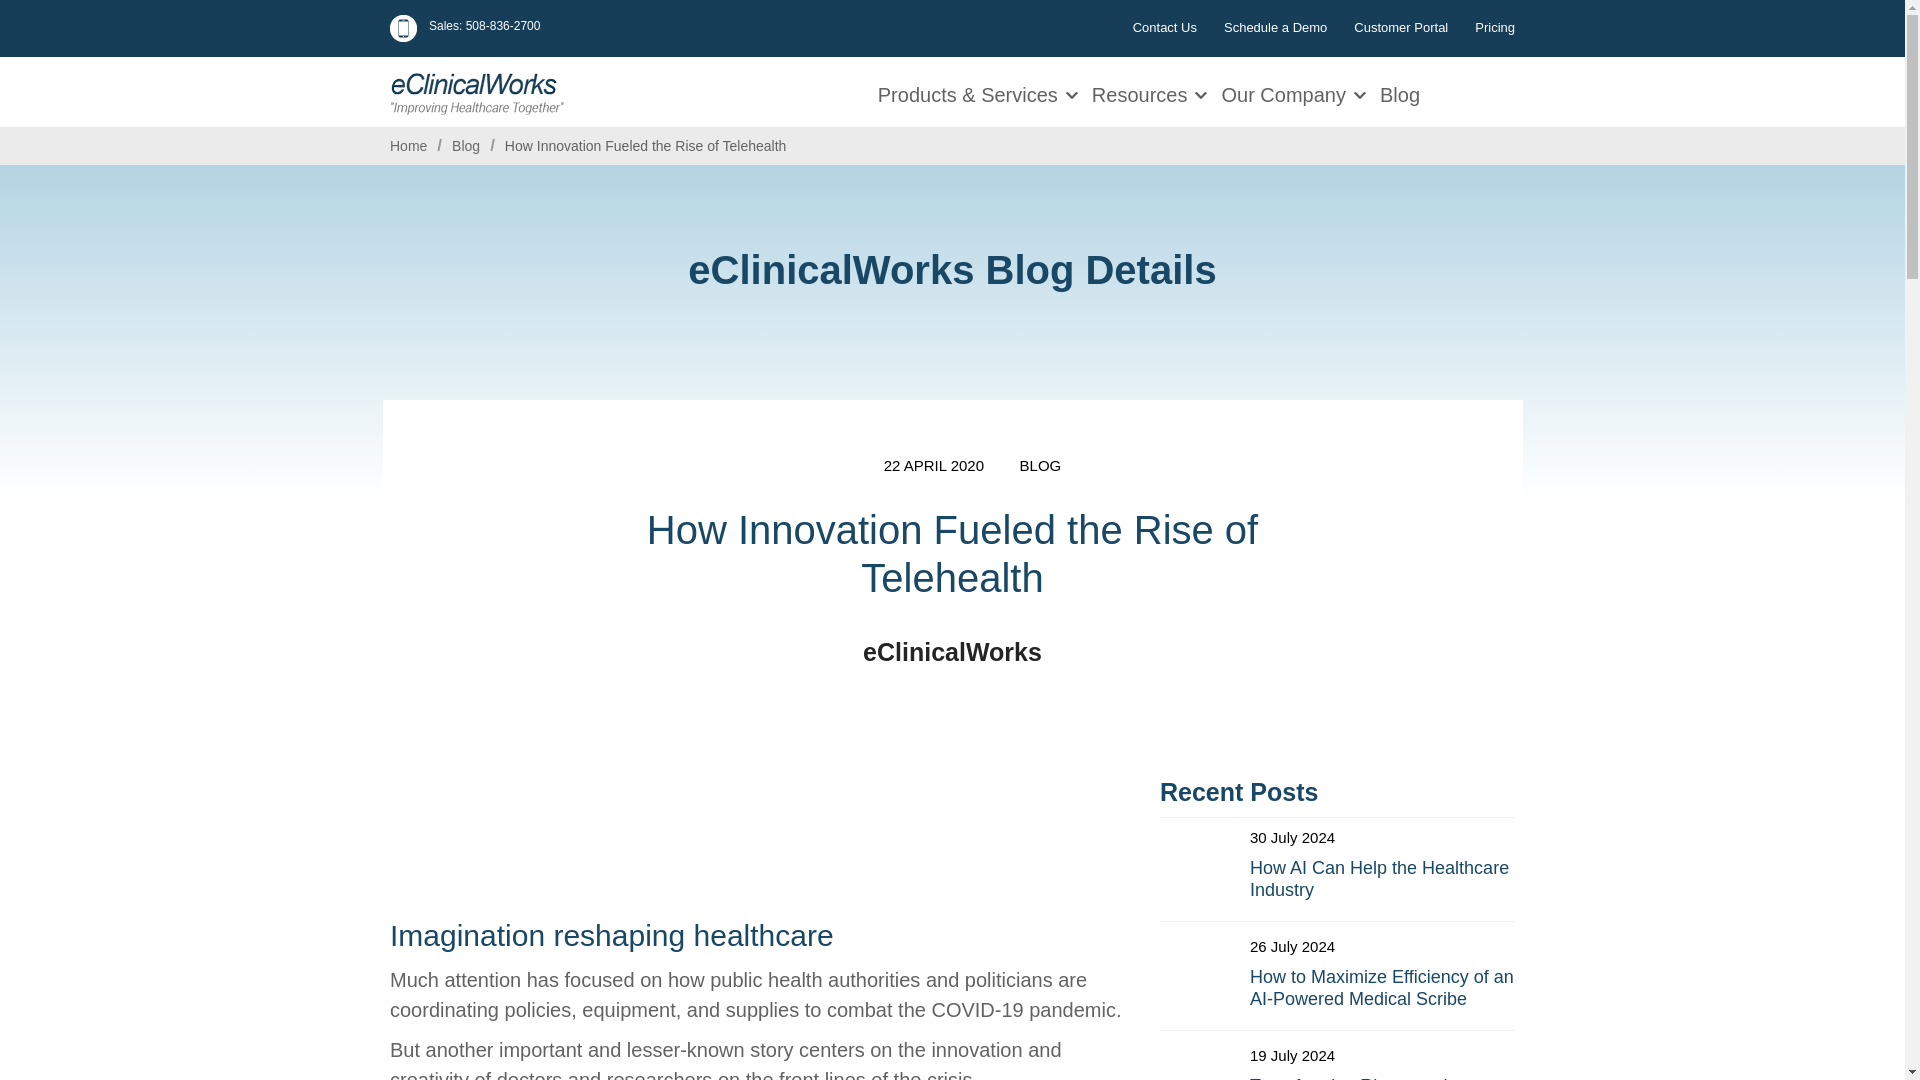 The height and width of the screenshot is (1080, 1920). Describe the element at coordinates (1164, 27) in the screenshot. I see `Contact Us` at that location.